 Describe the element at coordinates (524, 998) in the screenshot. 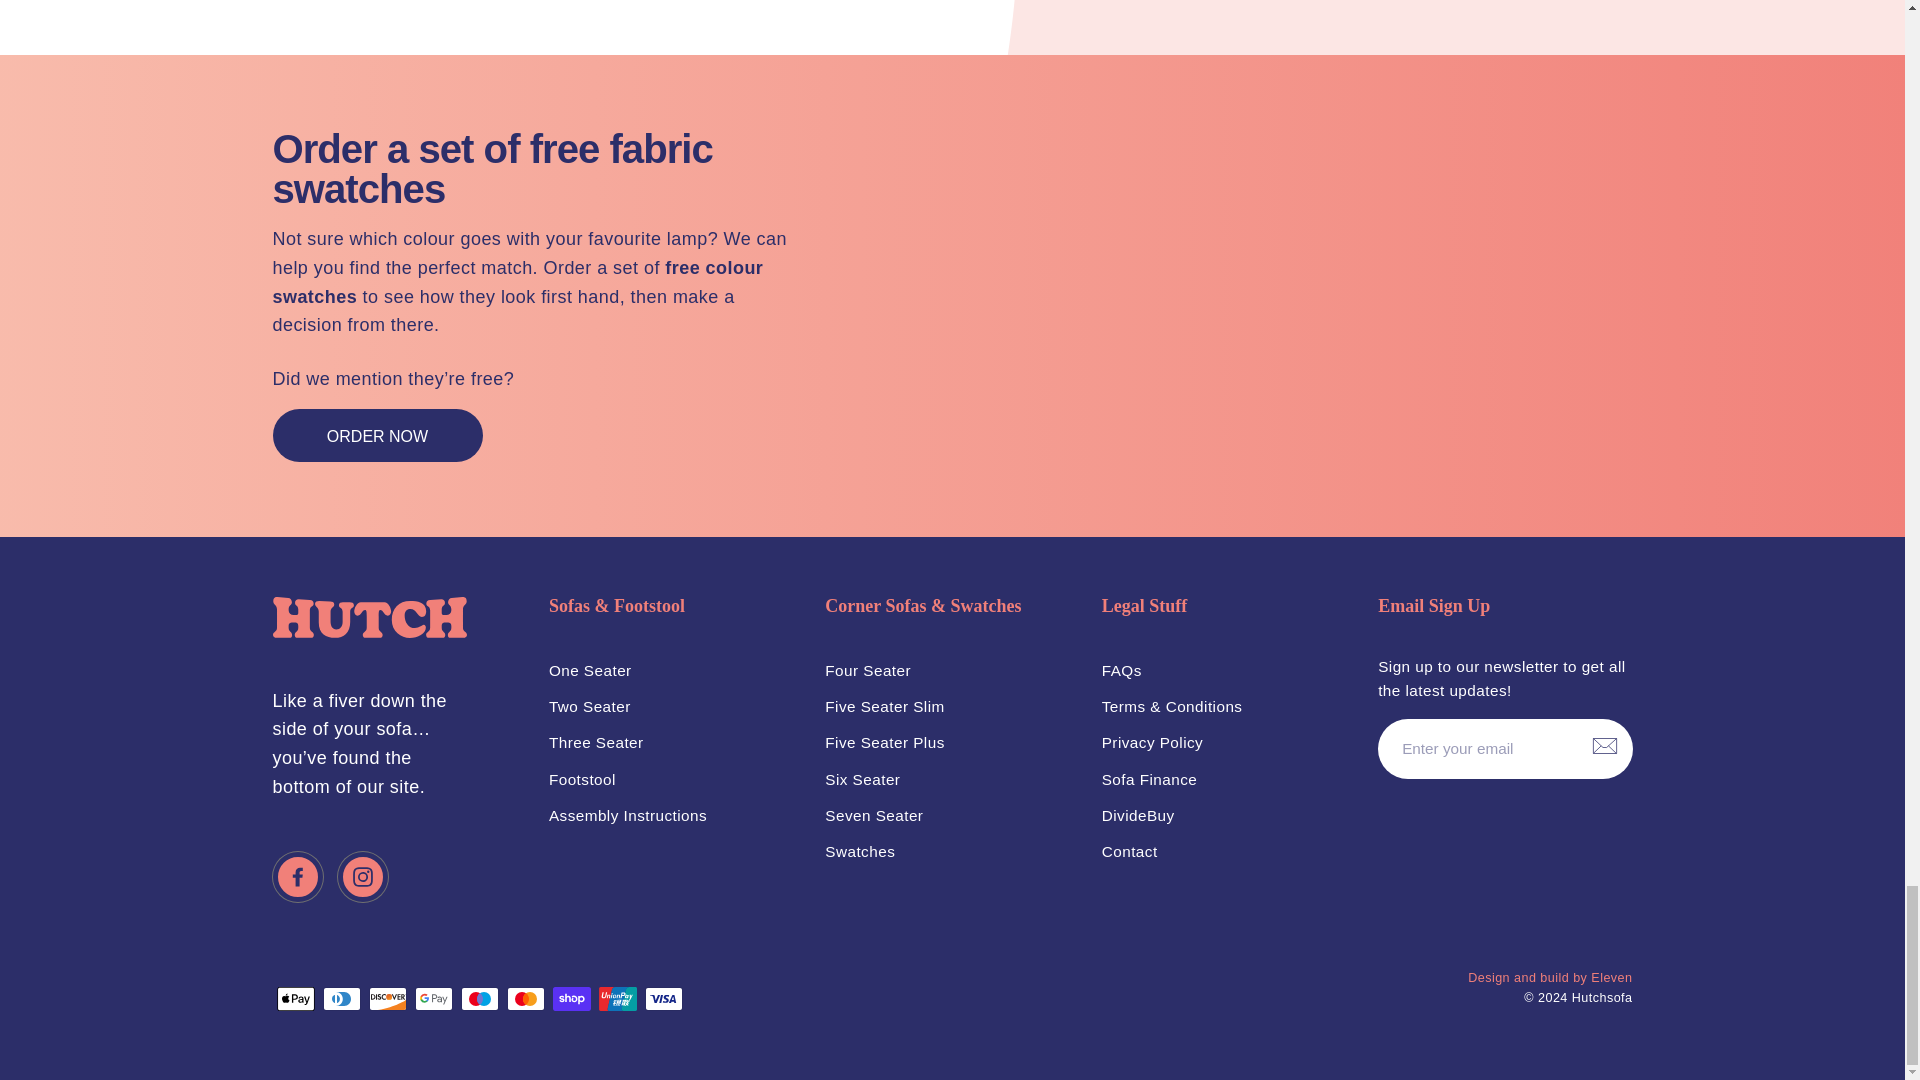

I see `Mastercard` at that location.